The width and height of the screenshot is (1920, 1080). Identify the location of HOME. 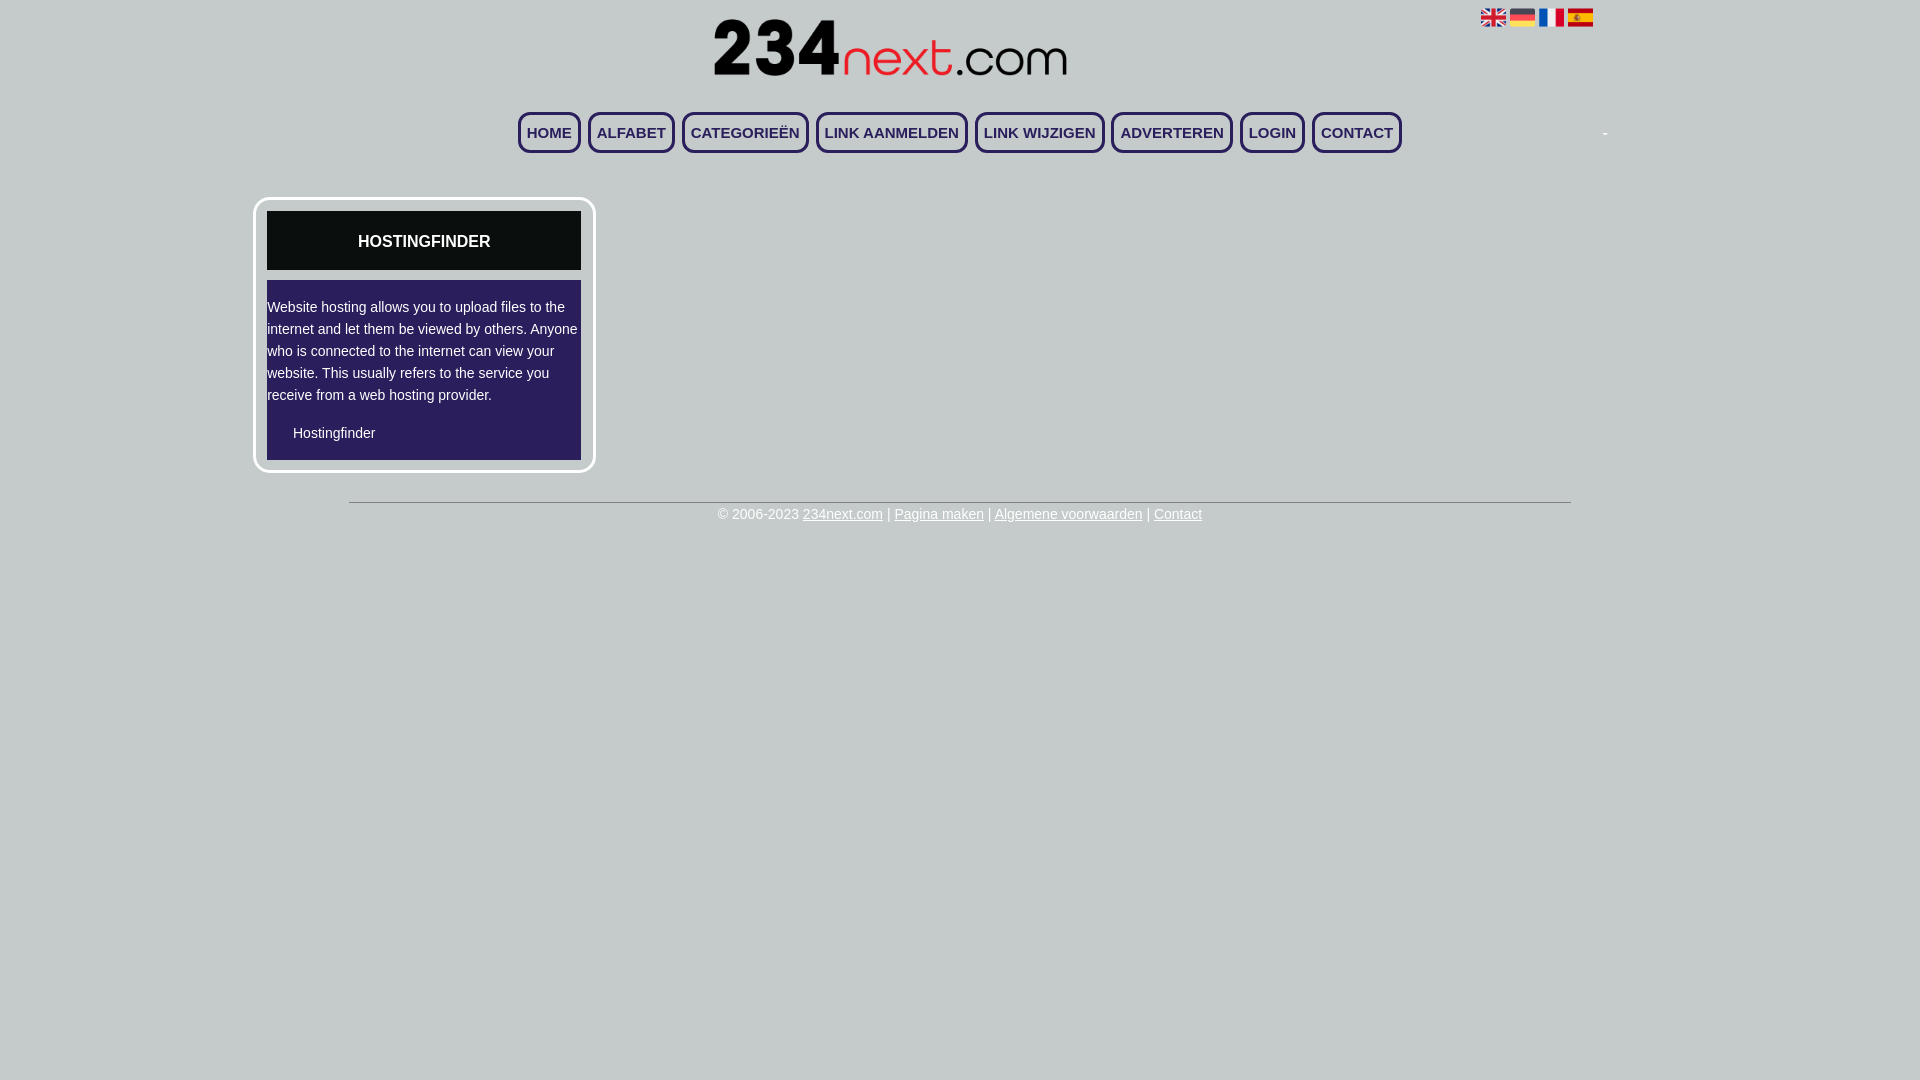
(550, 132).